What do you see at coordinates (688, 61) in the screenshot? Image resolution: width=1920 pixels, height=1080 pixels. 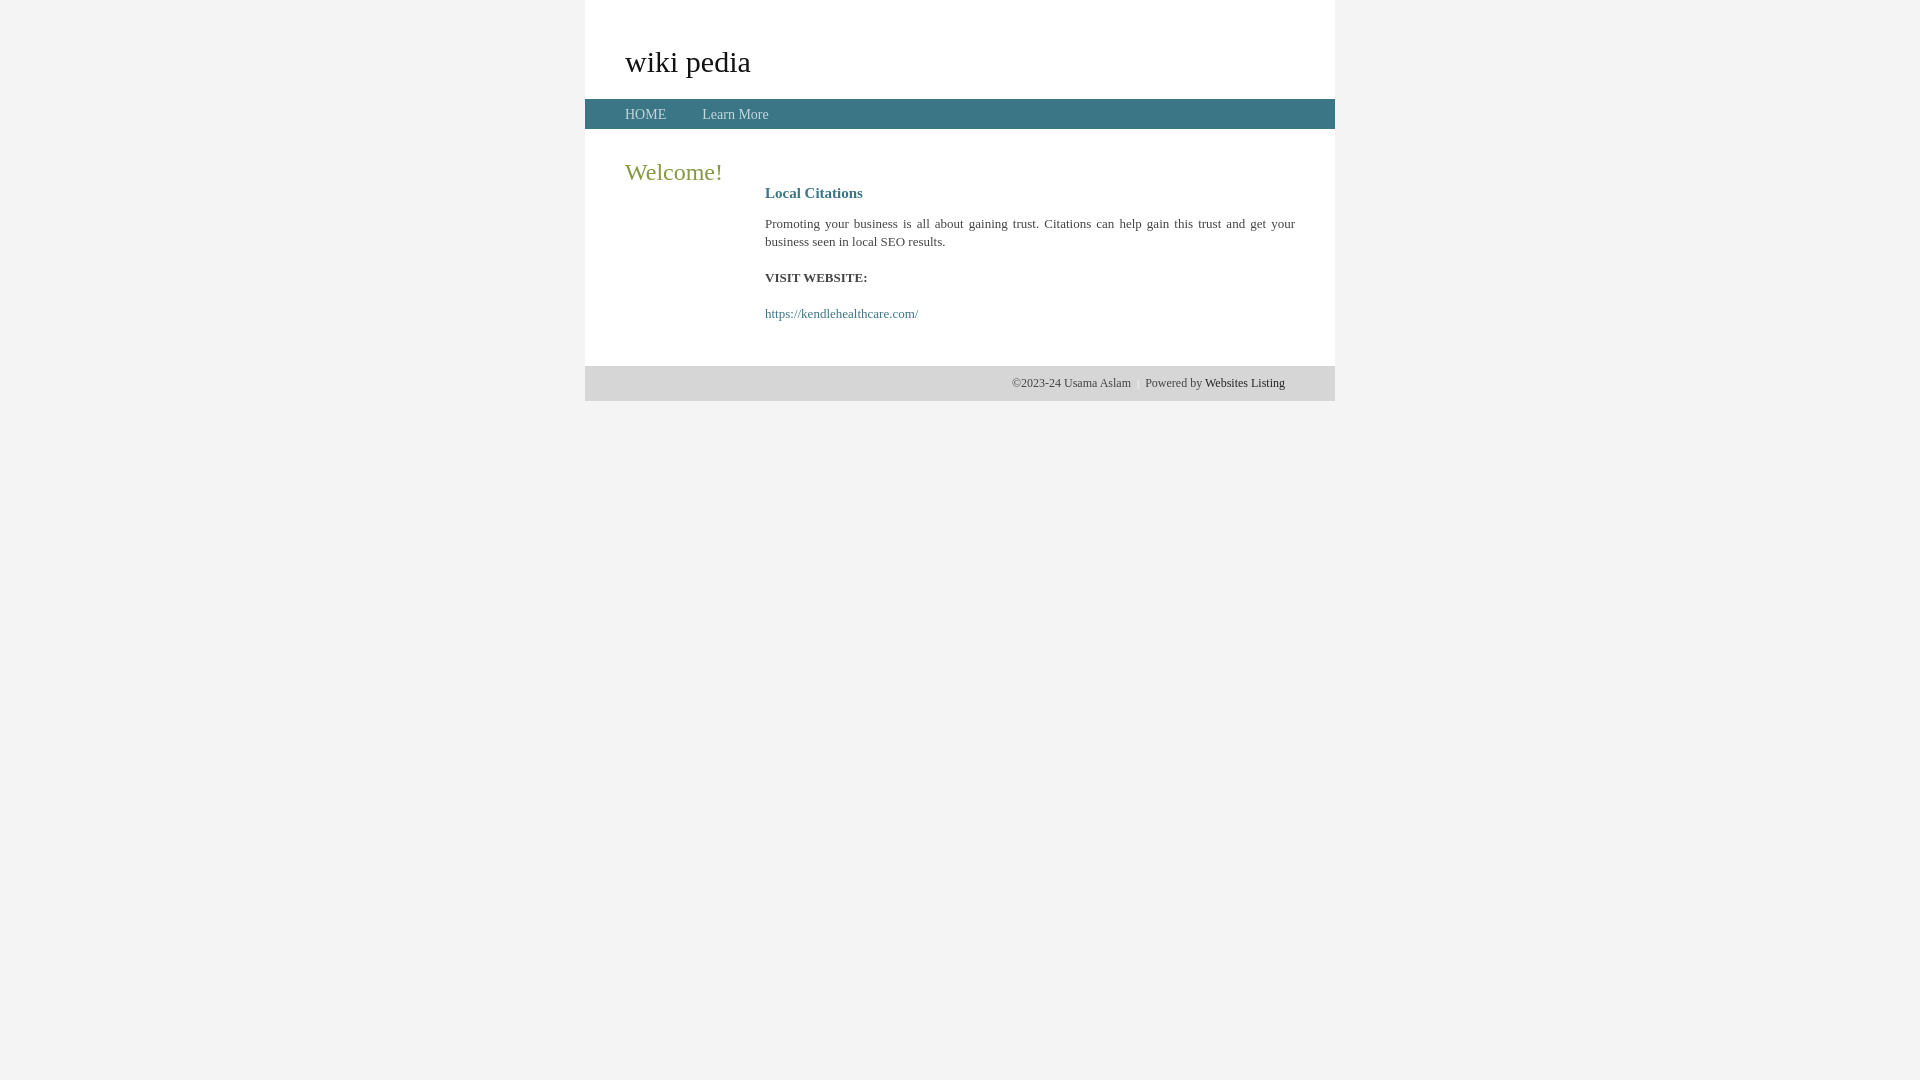 I see `wiki pedia` at bounding box center [688, 61].